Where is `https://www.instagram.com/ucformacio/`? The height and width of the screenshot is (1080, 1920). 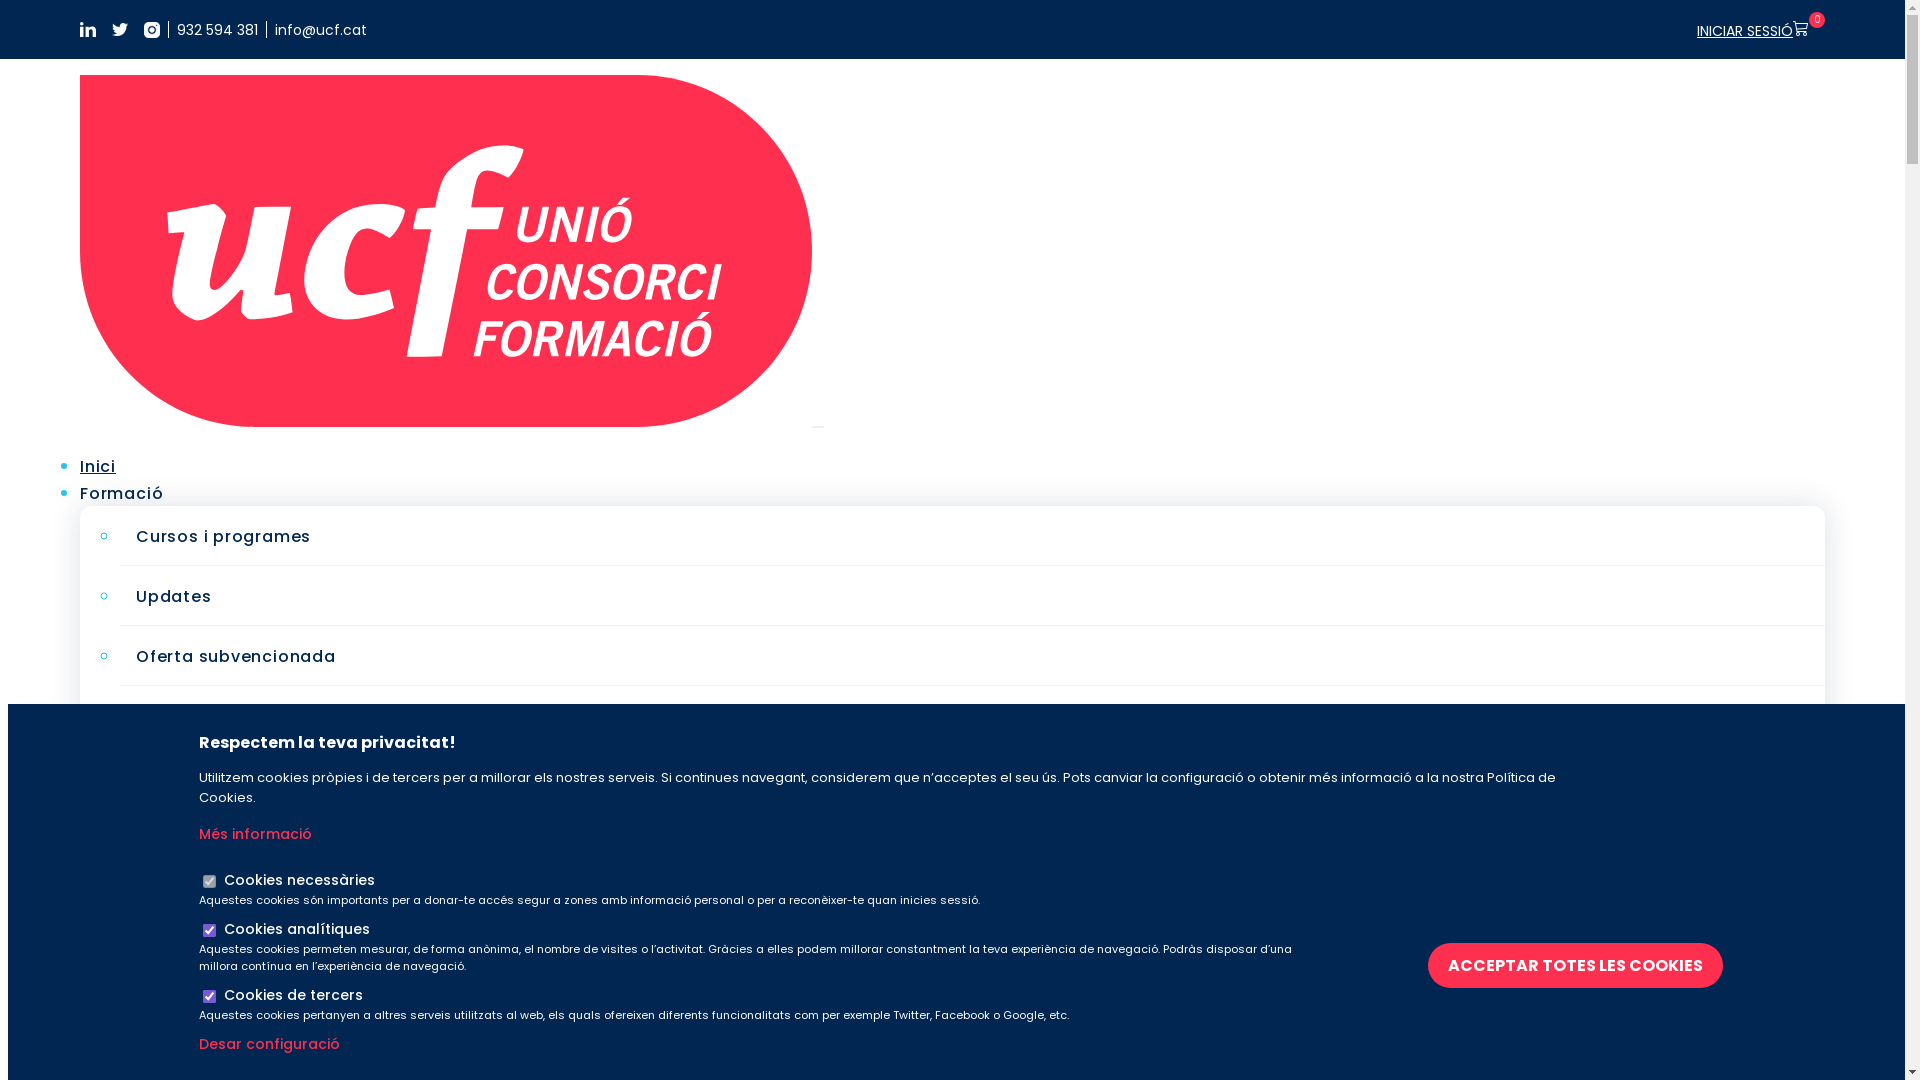 https://www.instagram.com/ucformacio/ is located at coordinates (152, 30).